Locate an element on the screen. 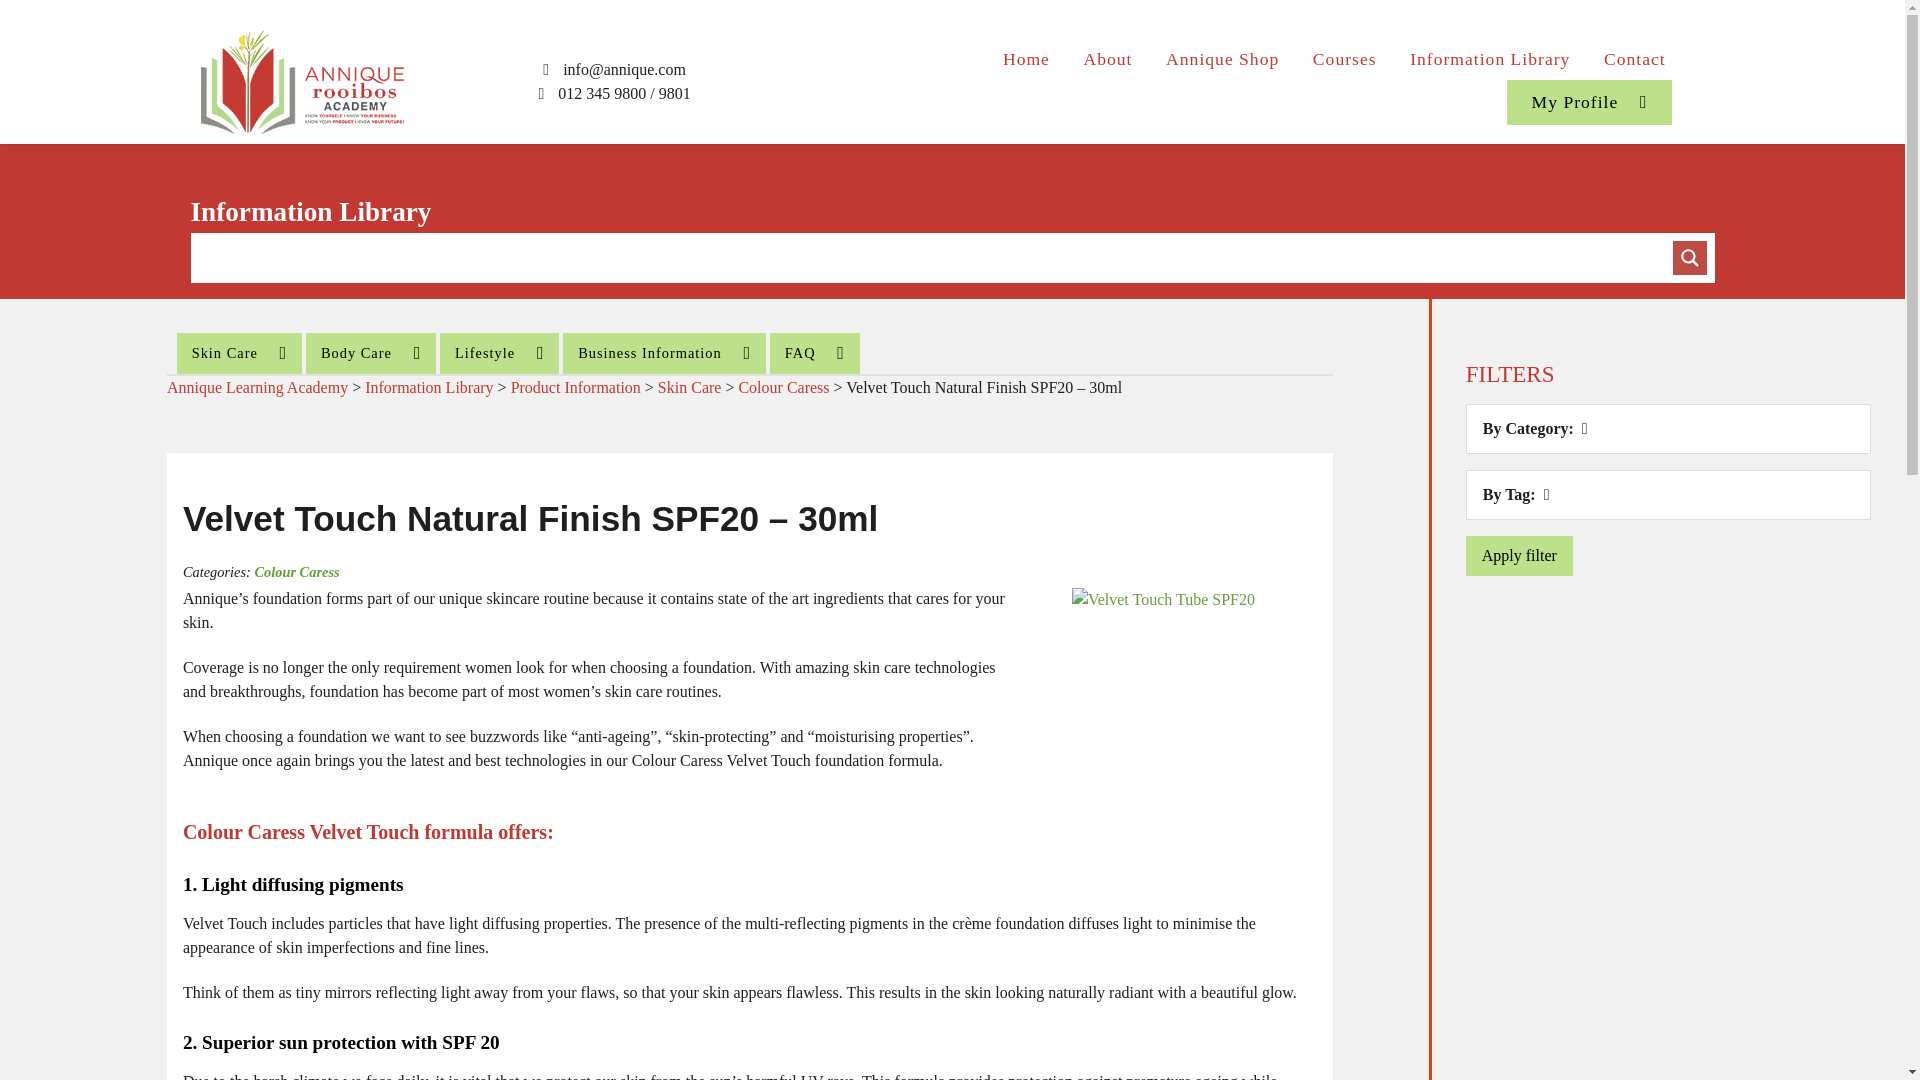 This screenshot has height=1080, width=1920. Annique Academy is located at coordinates (304, 78).